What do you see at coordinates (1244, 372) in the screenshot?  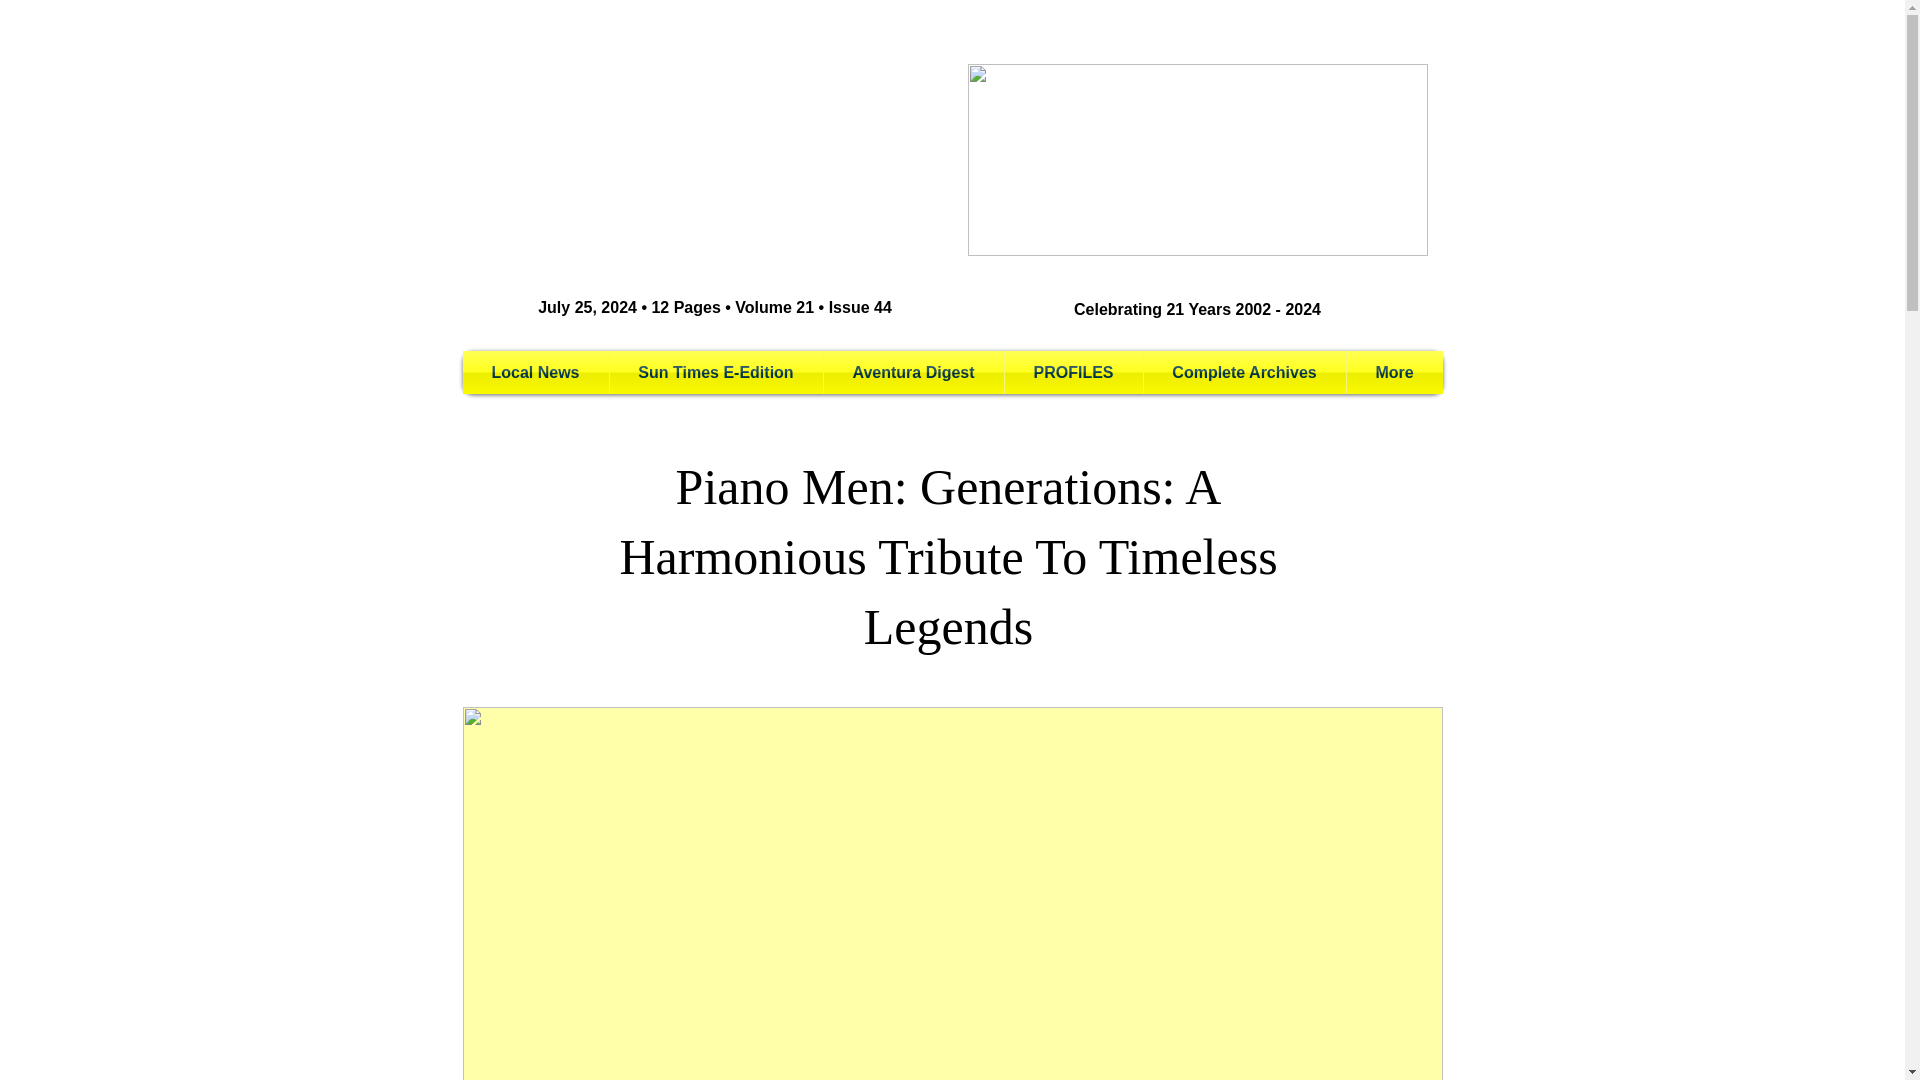 I see `Complete Archives` at bounding box center [1244, 372].